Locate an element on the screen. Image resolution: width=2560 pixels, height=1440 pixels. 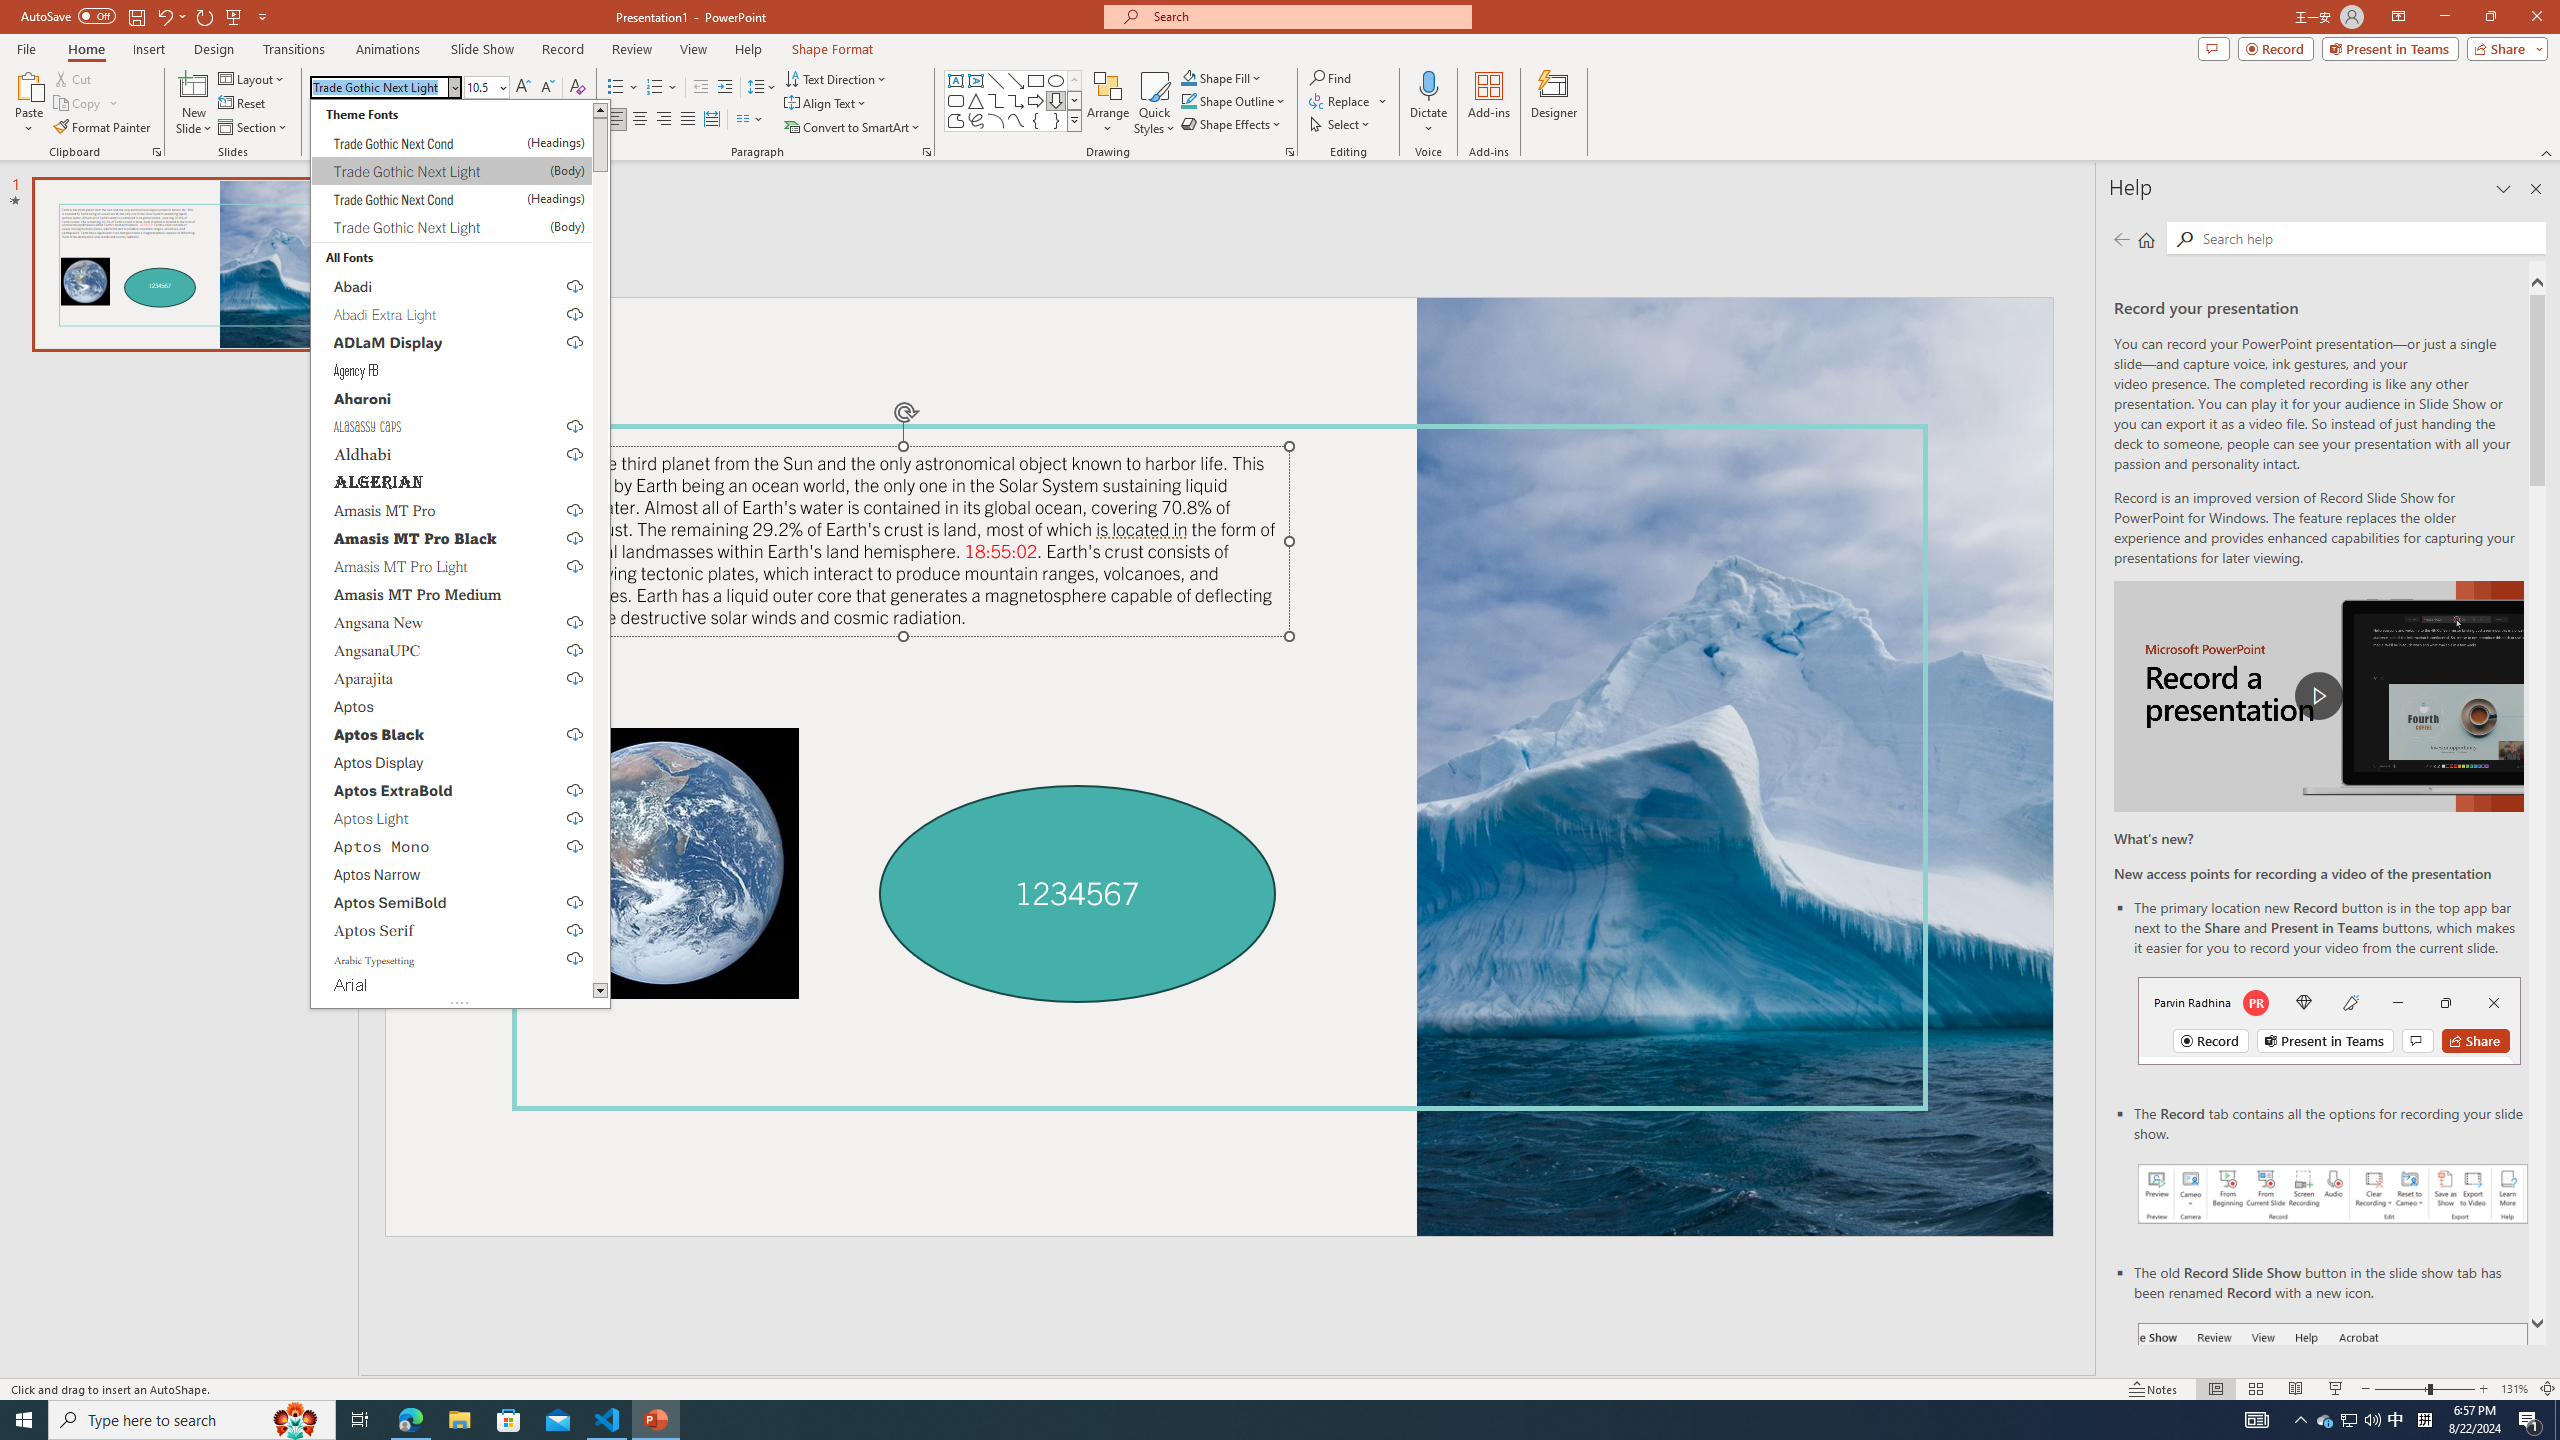
Left Brace is located at coordinates (1036, 120).